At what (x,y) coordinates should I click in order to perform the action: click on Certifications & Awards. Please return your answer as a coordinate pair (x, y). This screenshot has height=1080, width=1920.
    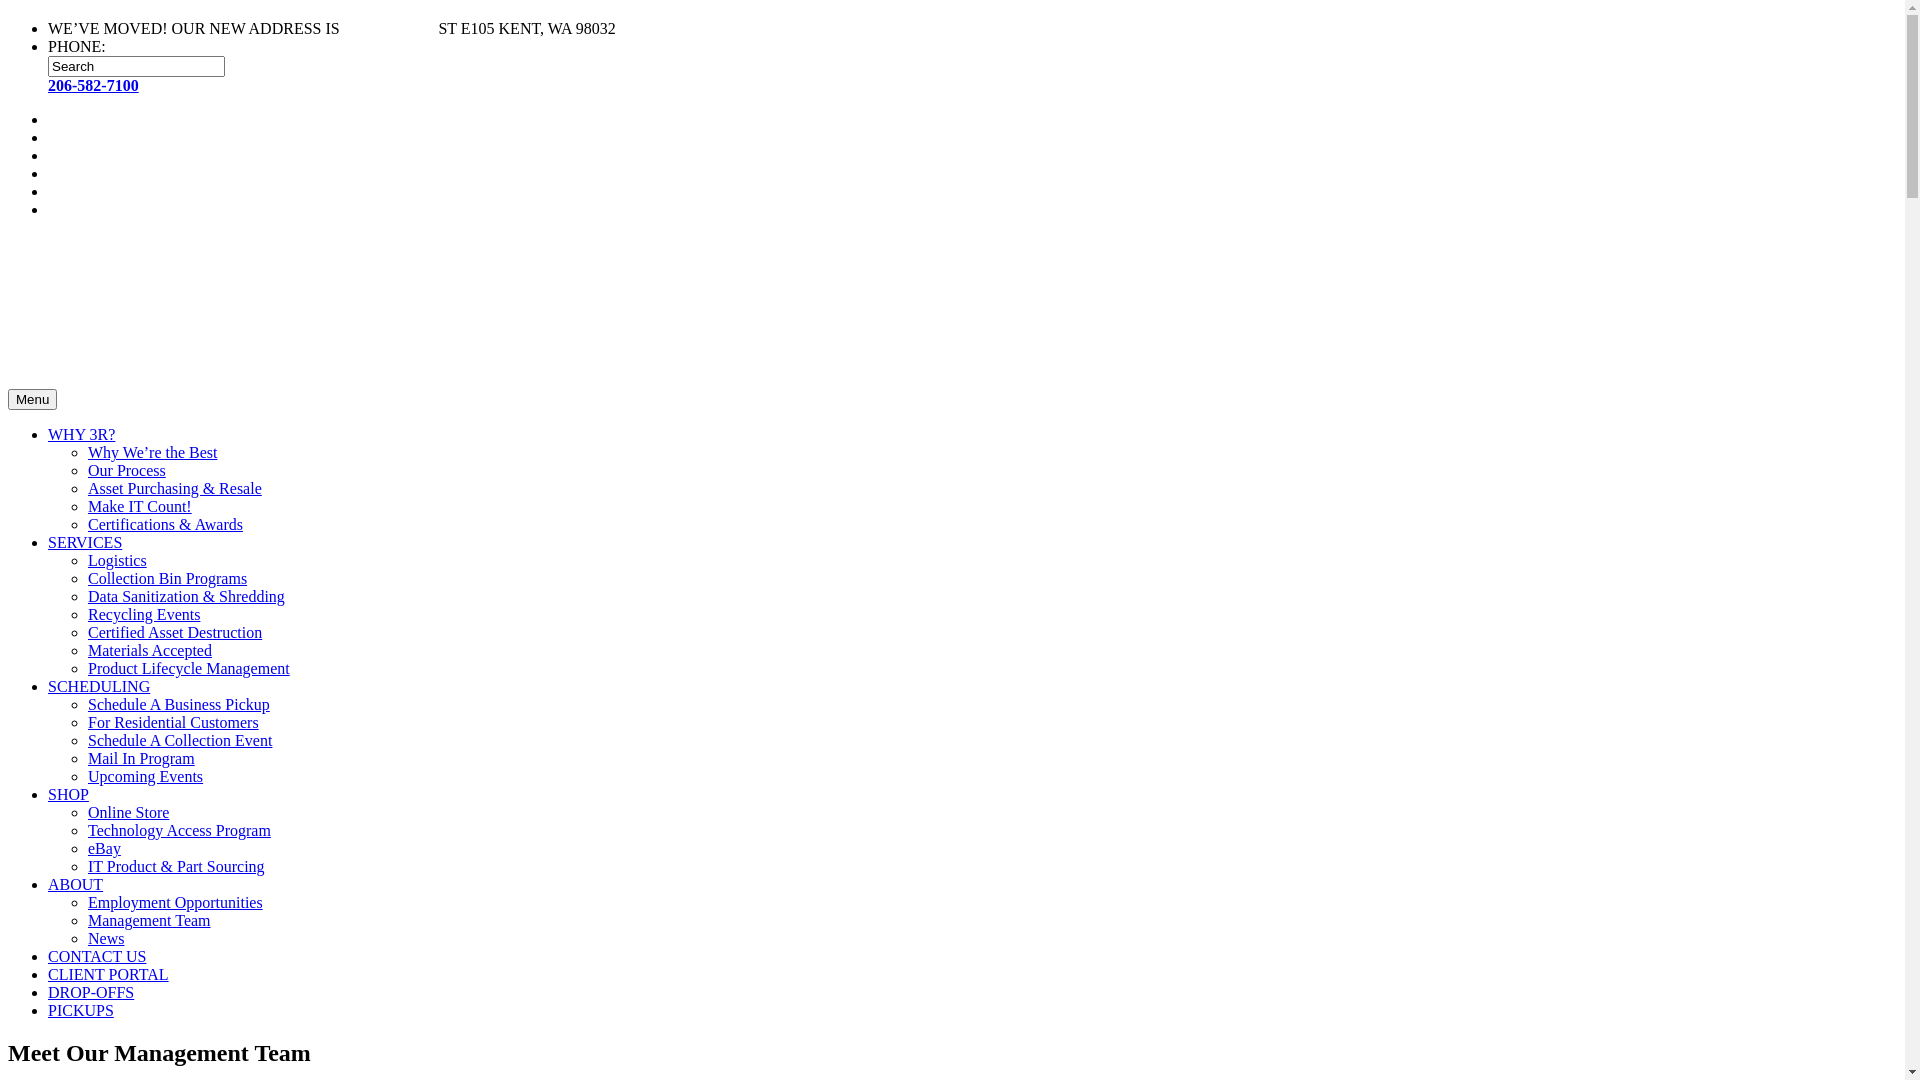
    Looking at the image, I should click on (166, 524).